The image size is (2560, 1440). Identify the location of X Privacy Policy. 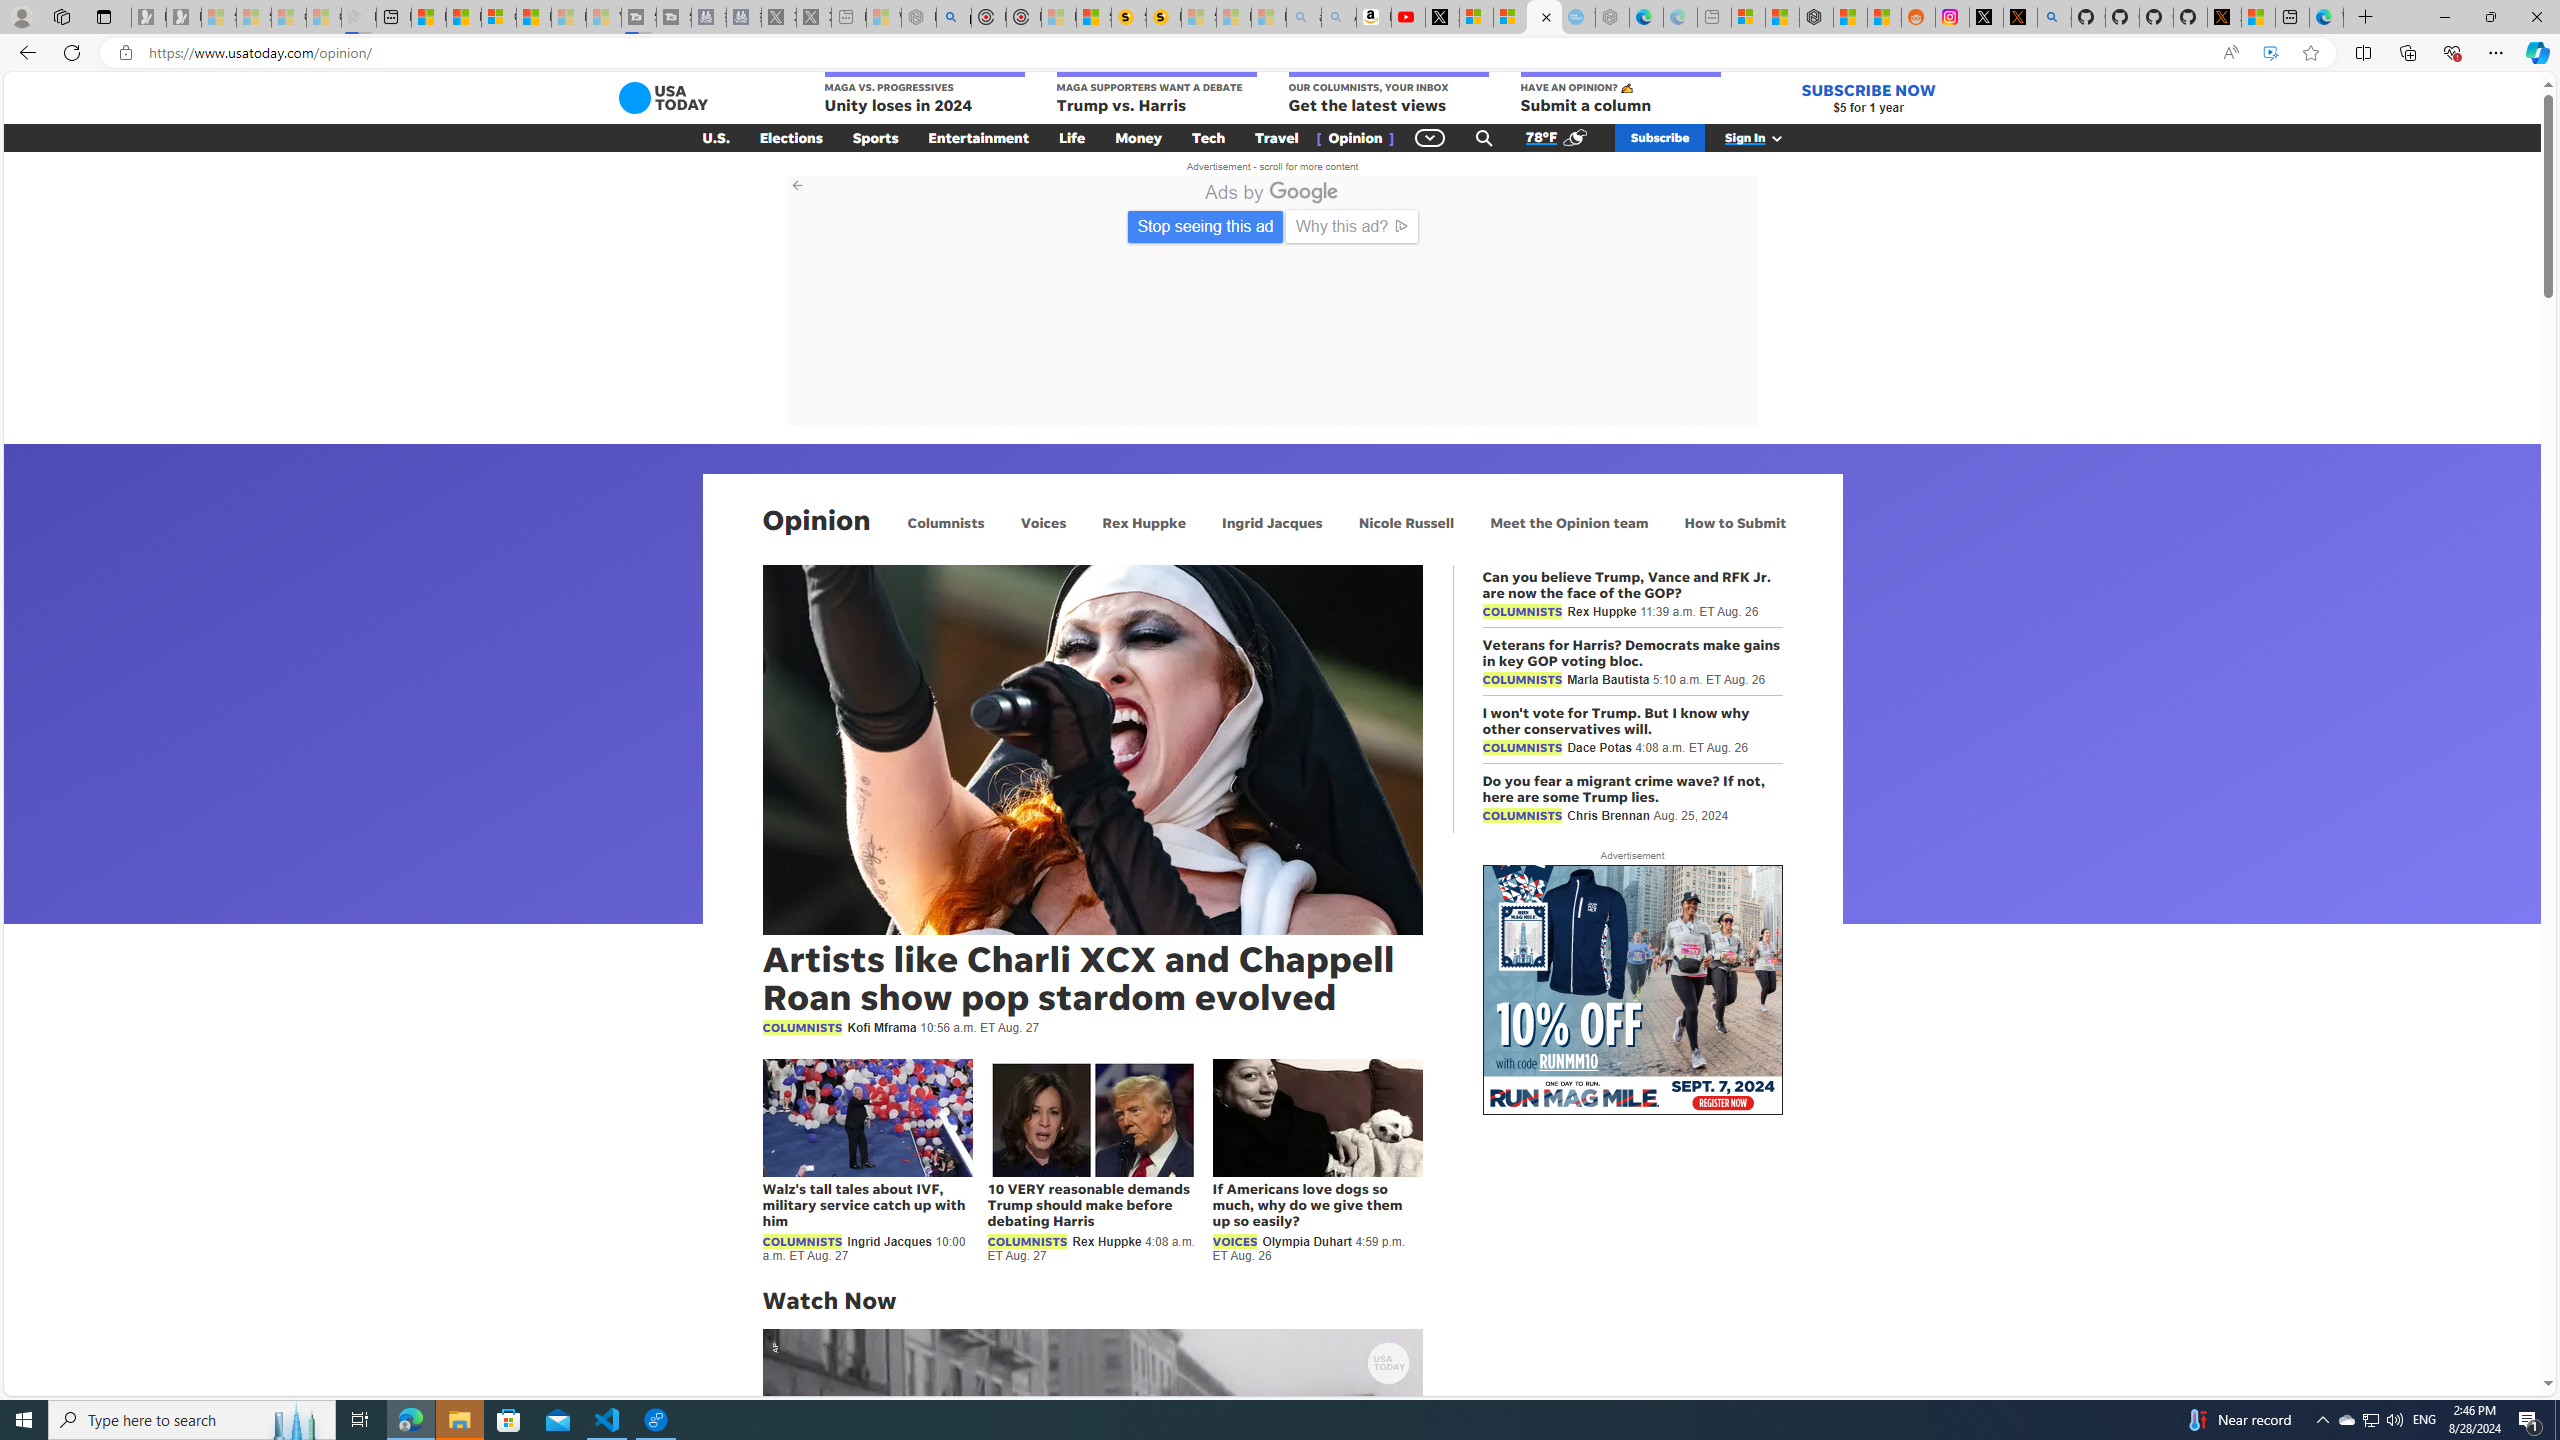
(2224, 17).